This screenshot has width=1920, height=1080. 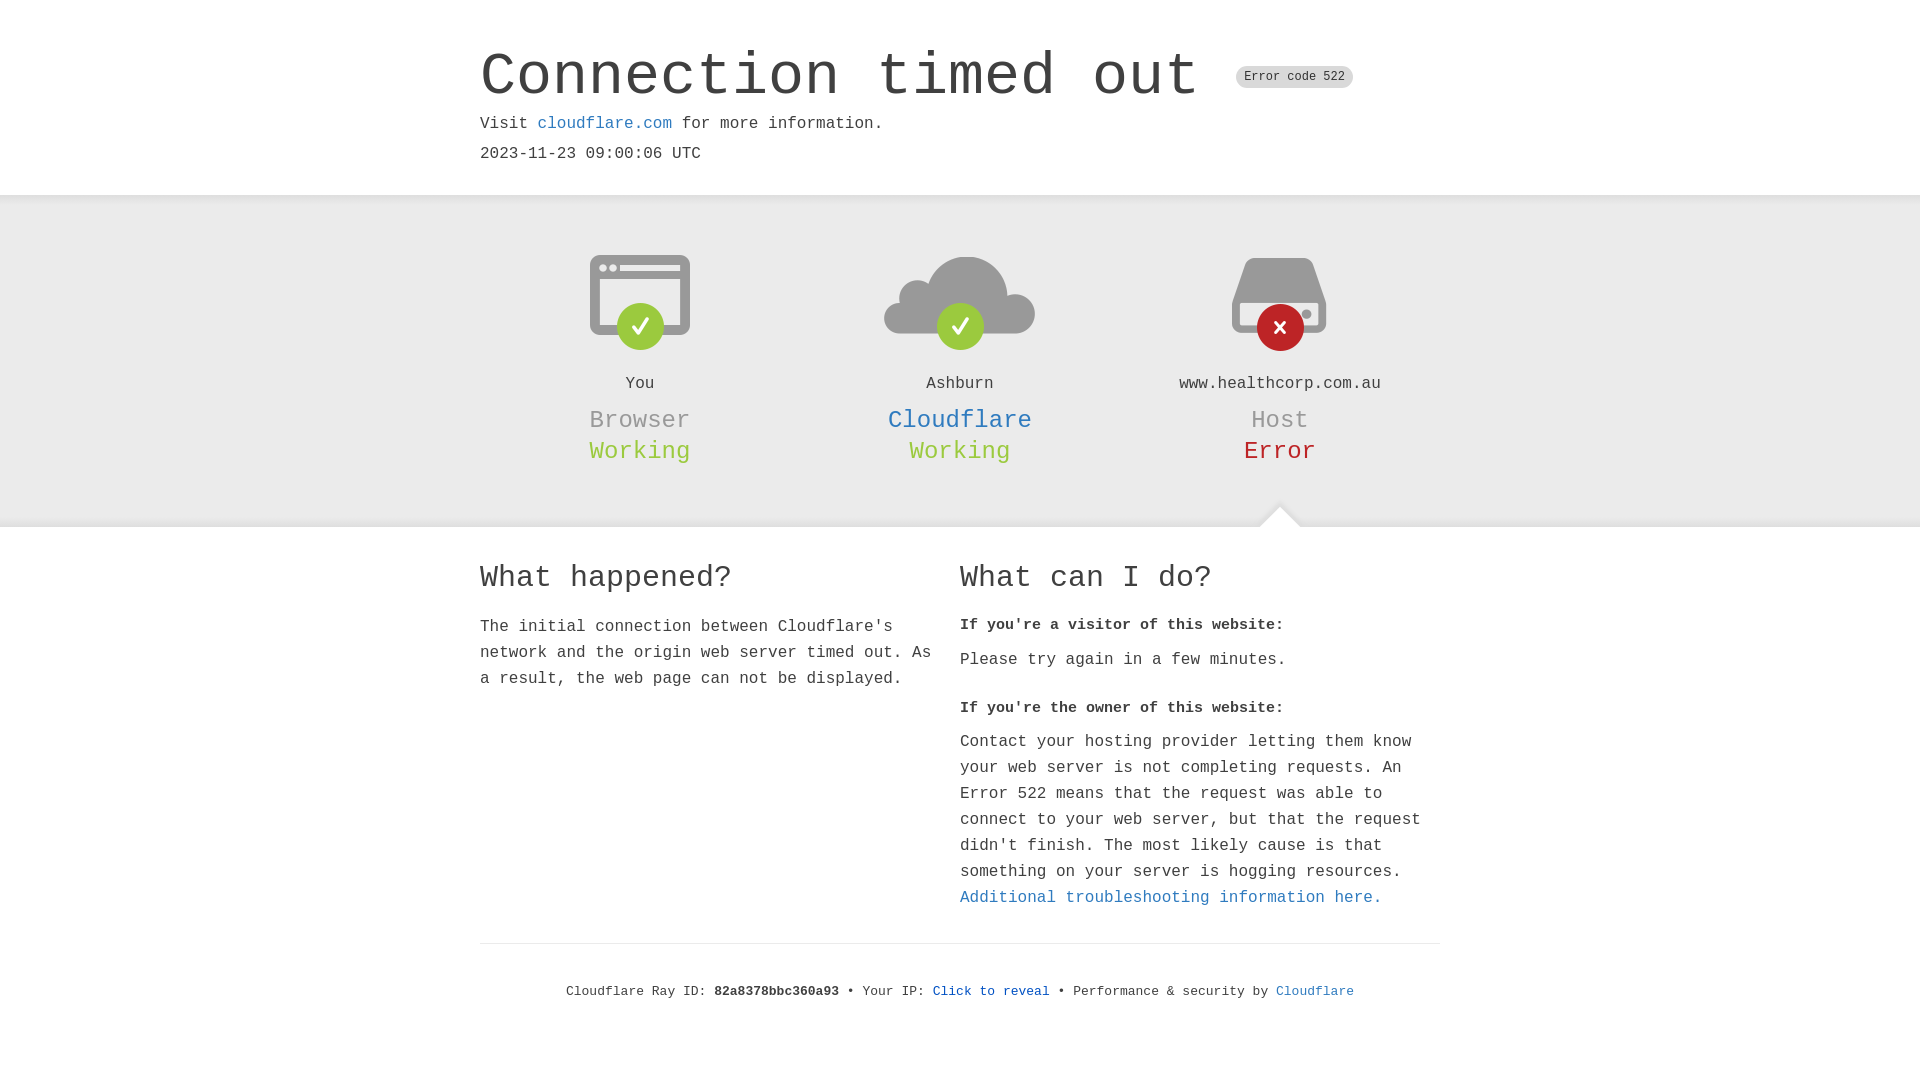 I want to click on cloudflare.com, so click(x=605, y=124).